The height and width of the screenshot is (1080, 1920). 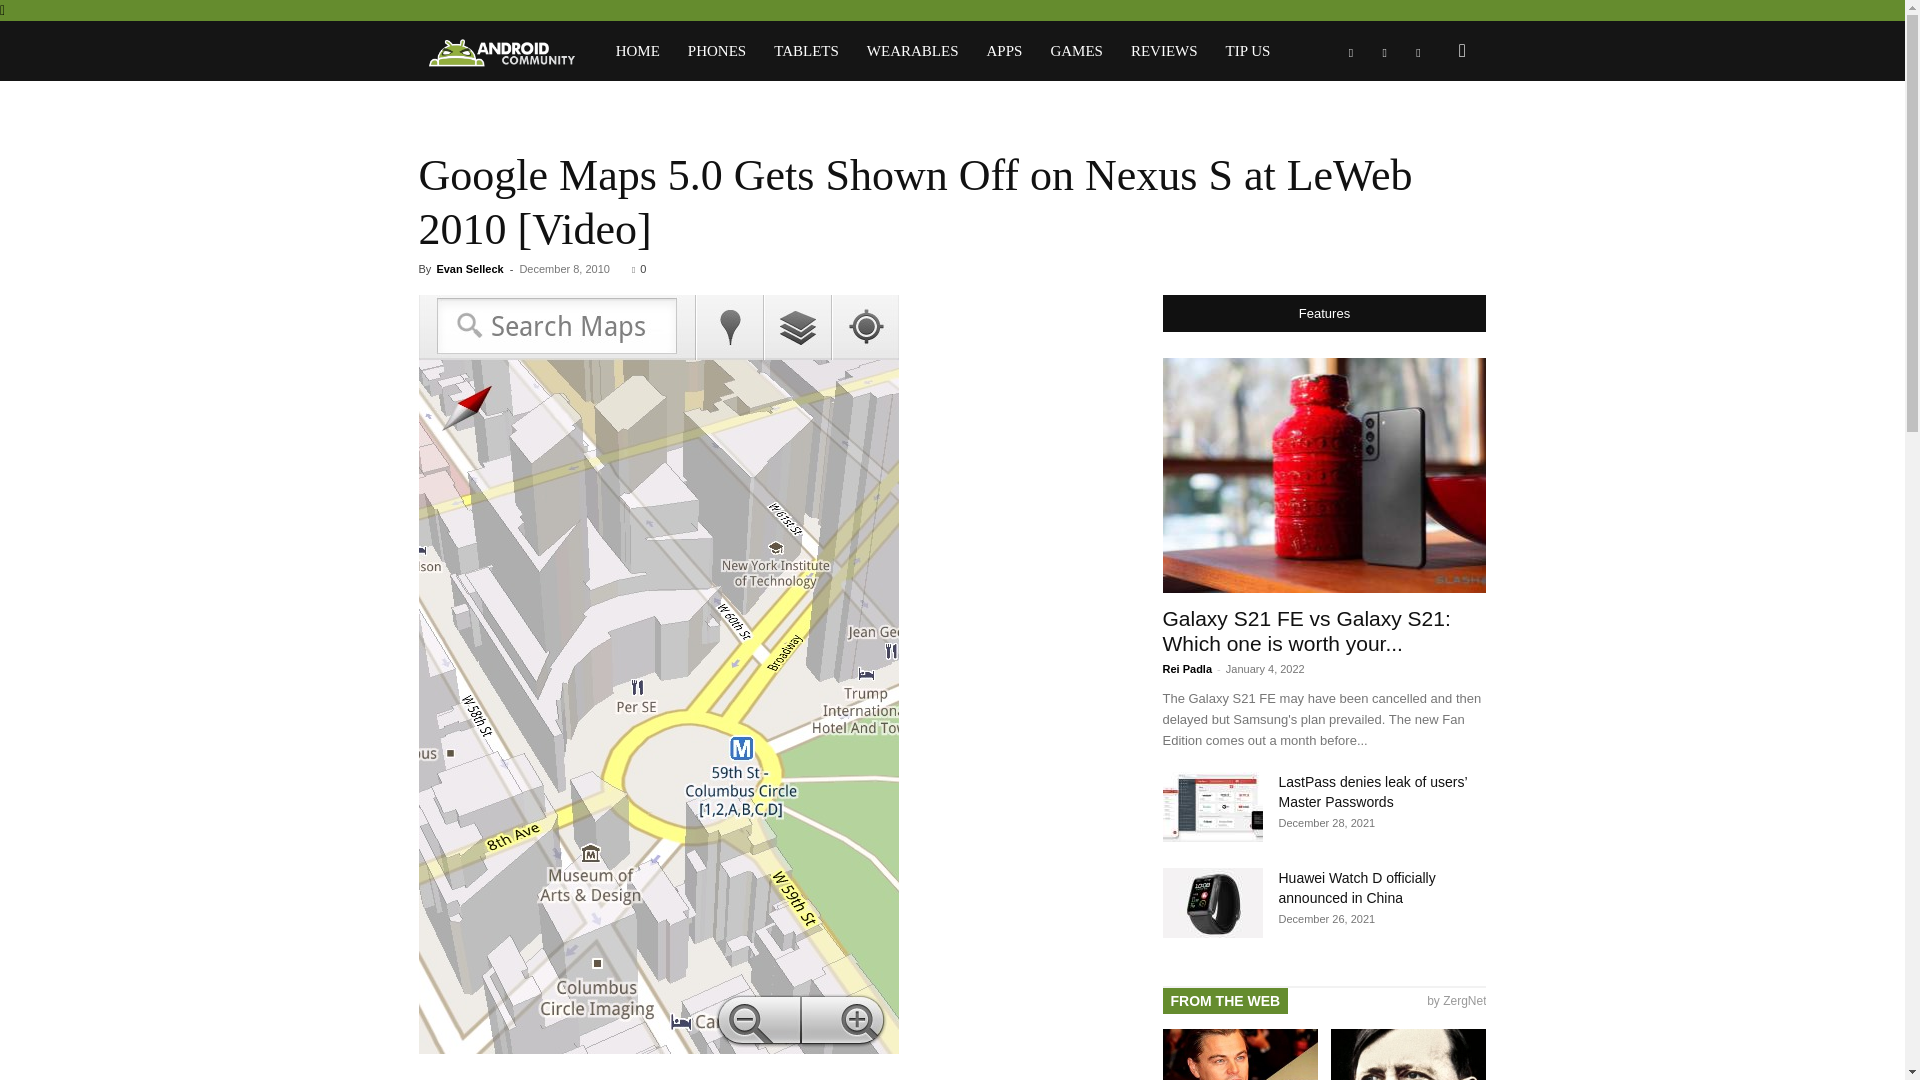 What do you see at coordinates (1004, 50) in the screenshot?
I see `APPS` at bounding box center [1004, 50].